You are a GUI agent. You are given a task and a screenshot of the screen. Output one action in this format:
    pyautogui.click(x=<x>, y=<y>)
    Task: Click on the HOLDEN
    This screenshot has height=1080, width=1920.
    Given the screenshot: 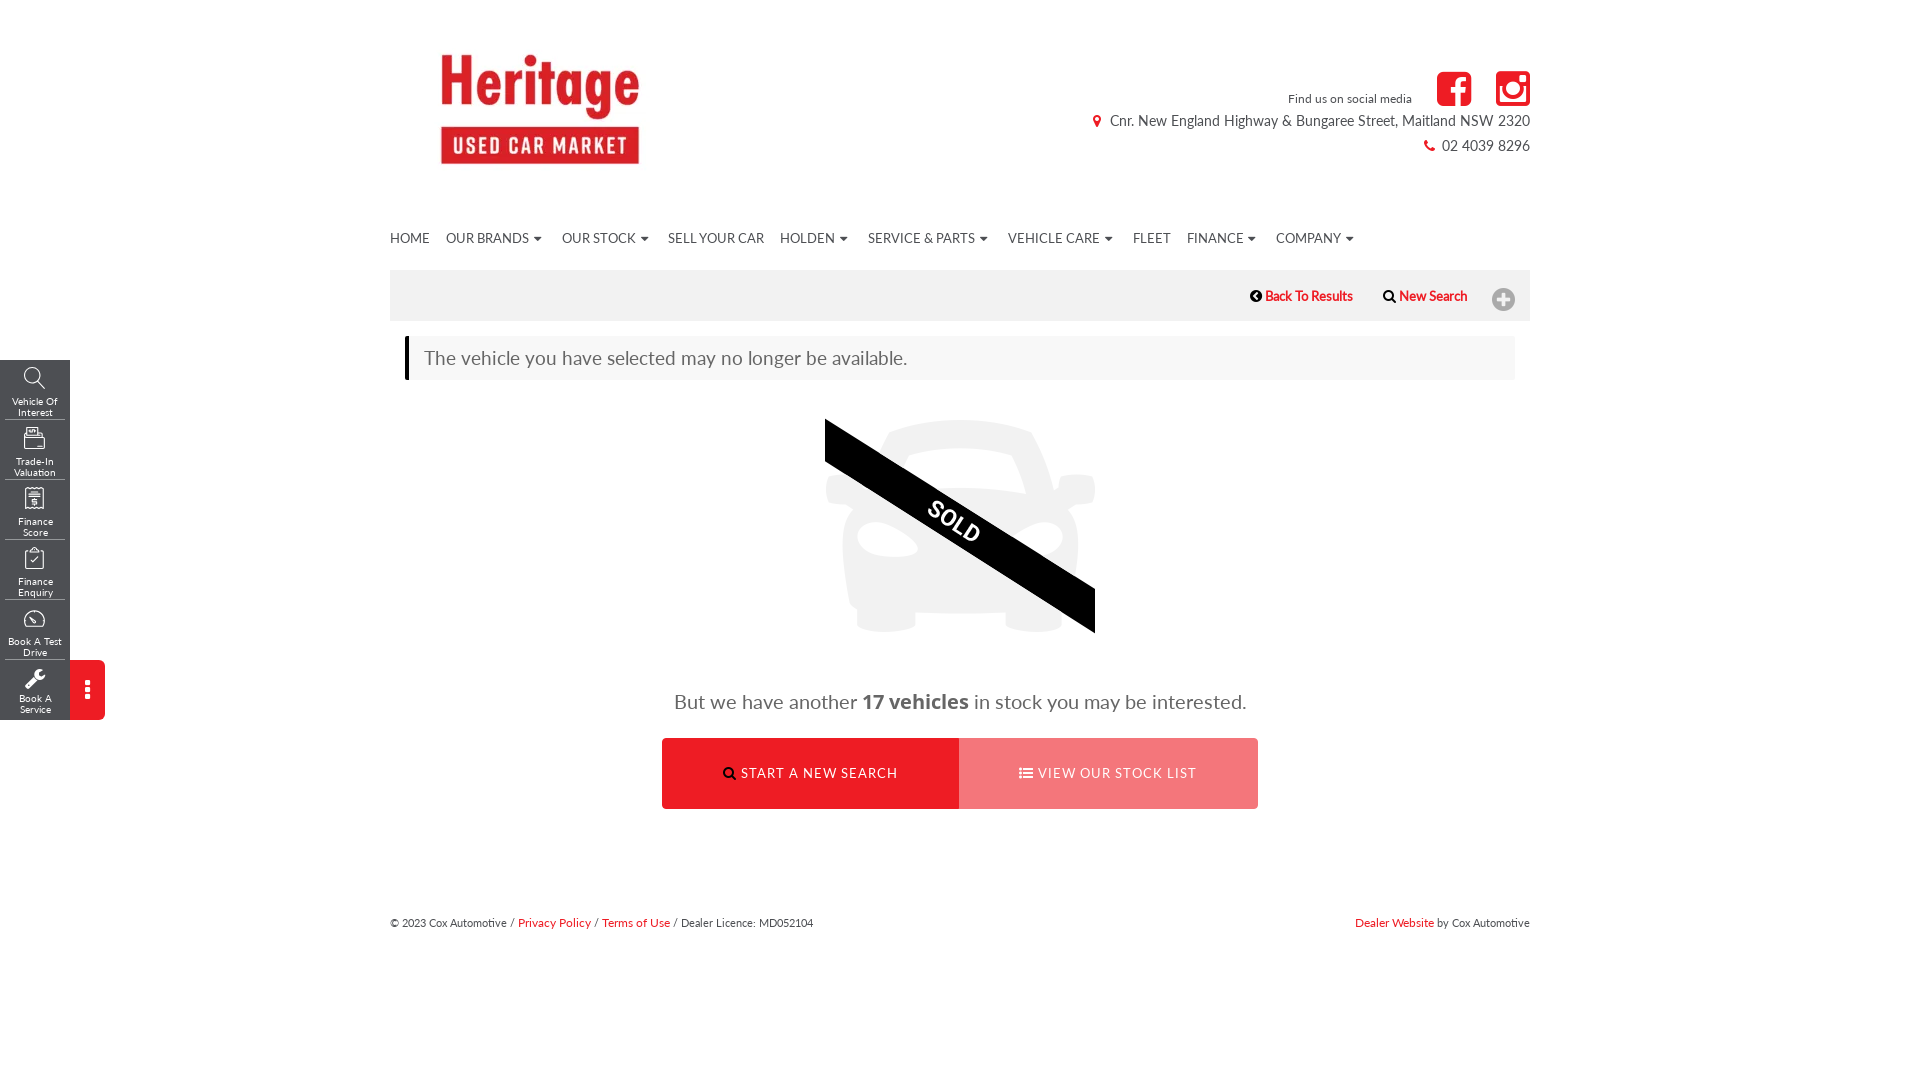 What is the action you would take?
    pyautogui.click(x=816, y=238)
    